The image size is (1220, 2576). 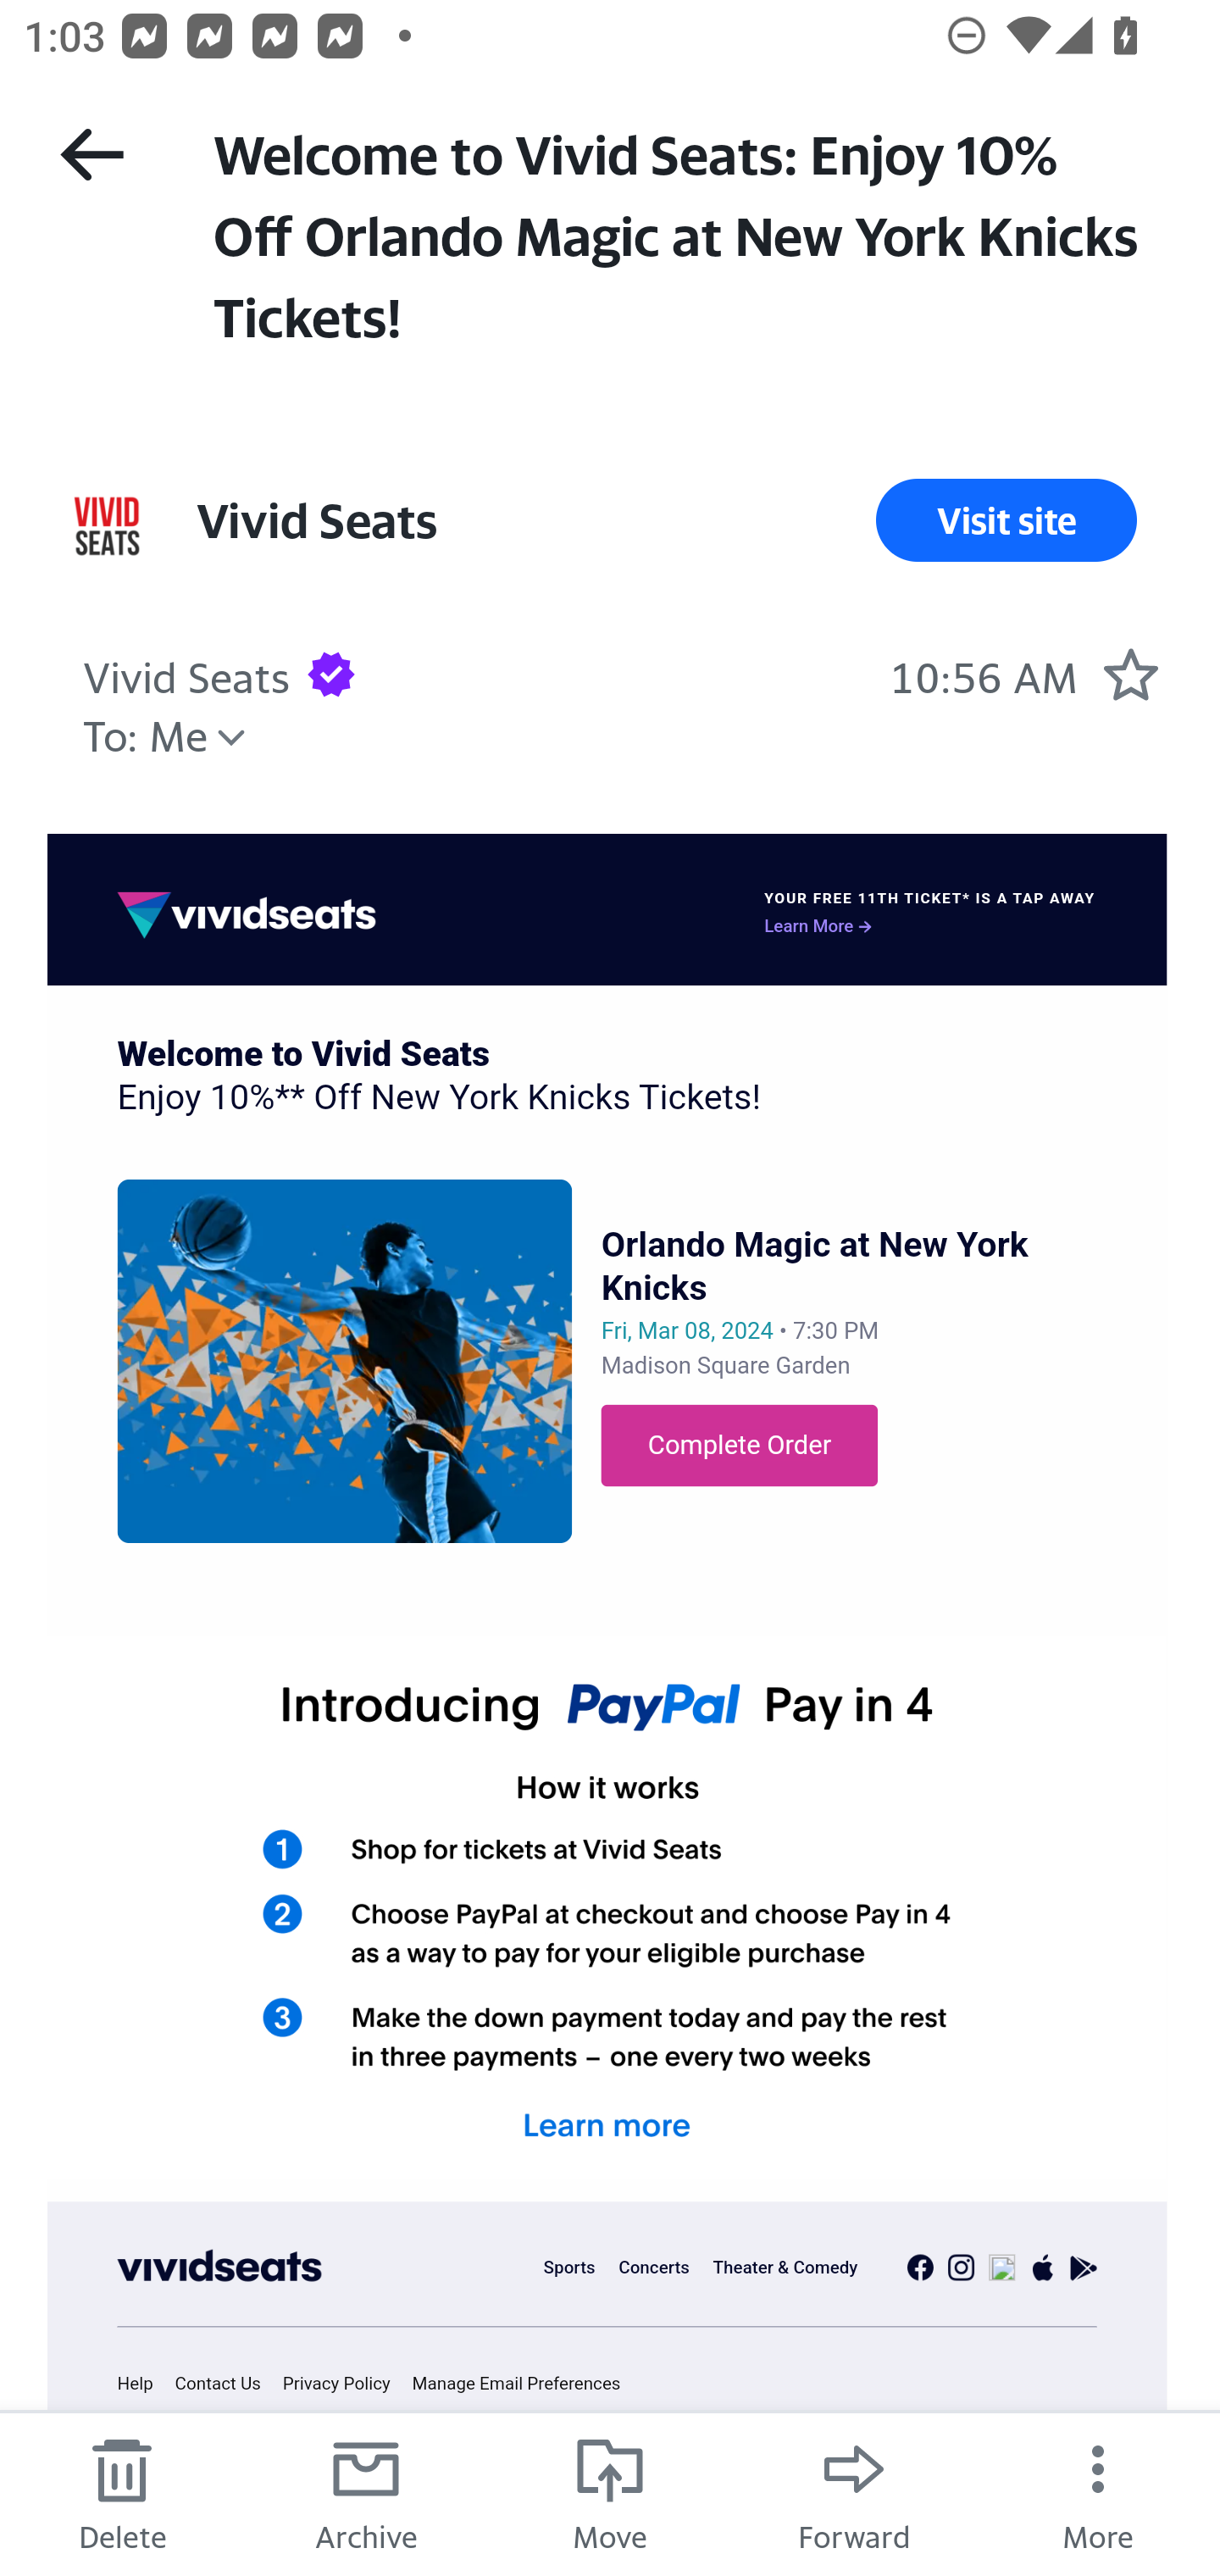 I want to click on New York Knicks, so click(x=345, y=1359).